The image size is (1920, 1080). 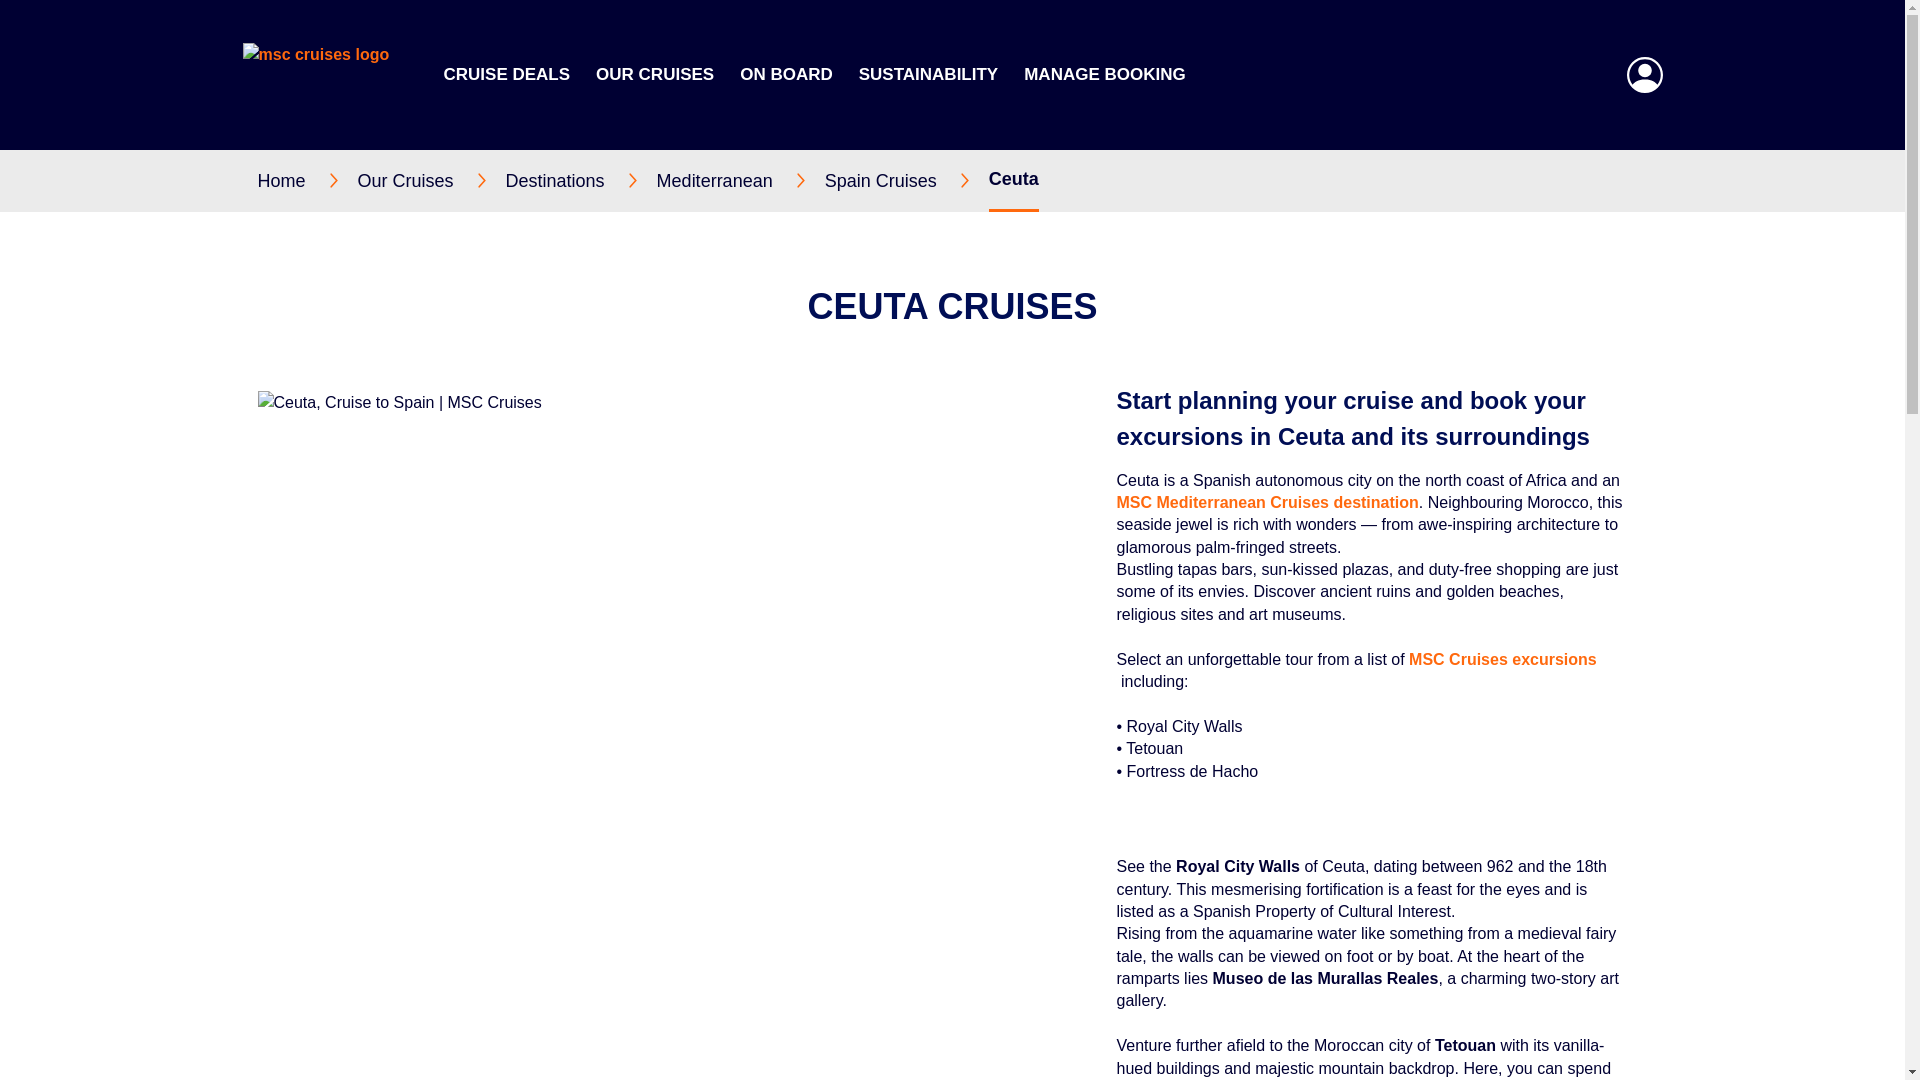 I want to click on CRUISE DEALS, so click(x=506, y=74).